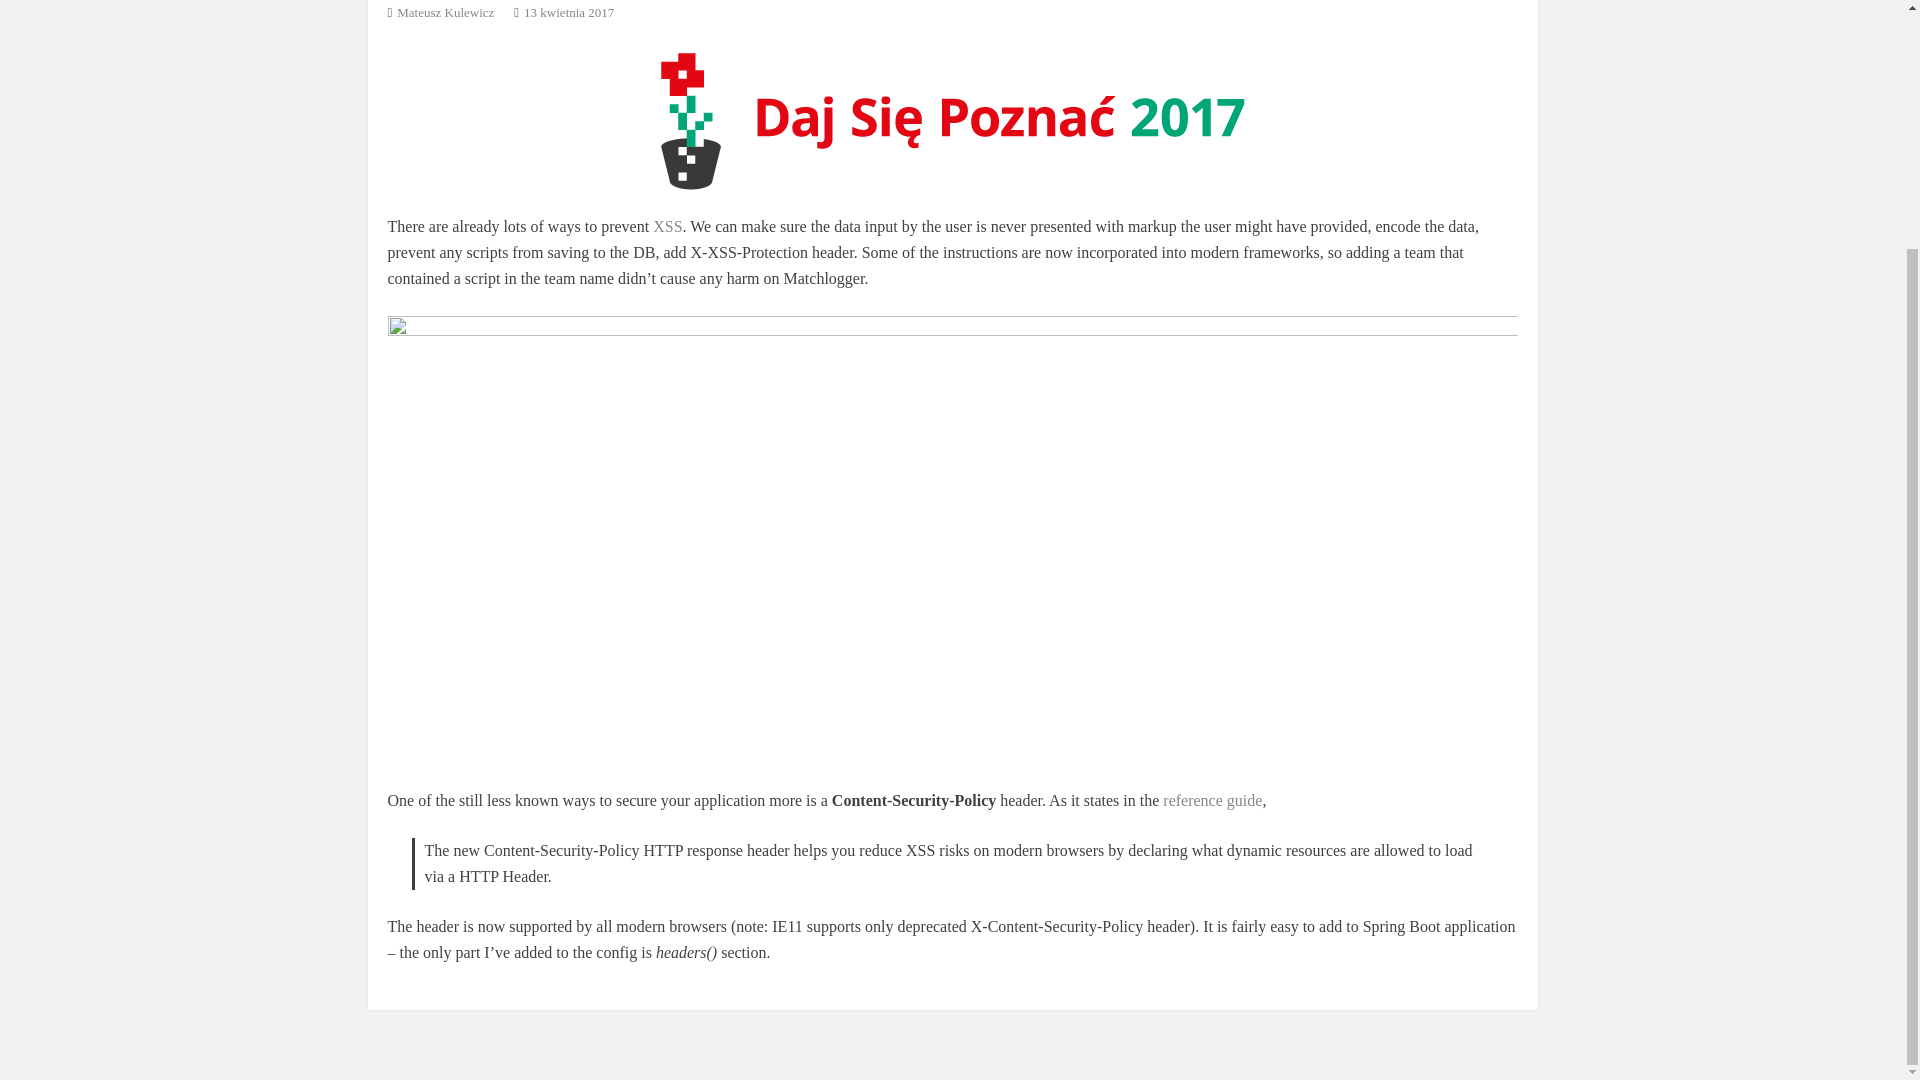 This screenshot has width=1920, height=1080. What do you see at coordinates (445, 12) in the screenshot?
I see `Mateusz Kulewicz` at bounding box center [445, 12].